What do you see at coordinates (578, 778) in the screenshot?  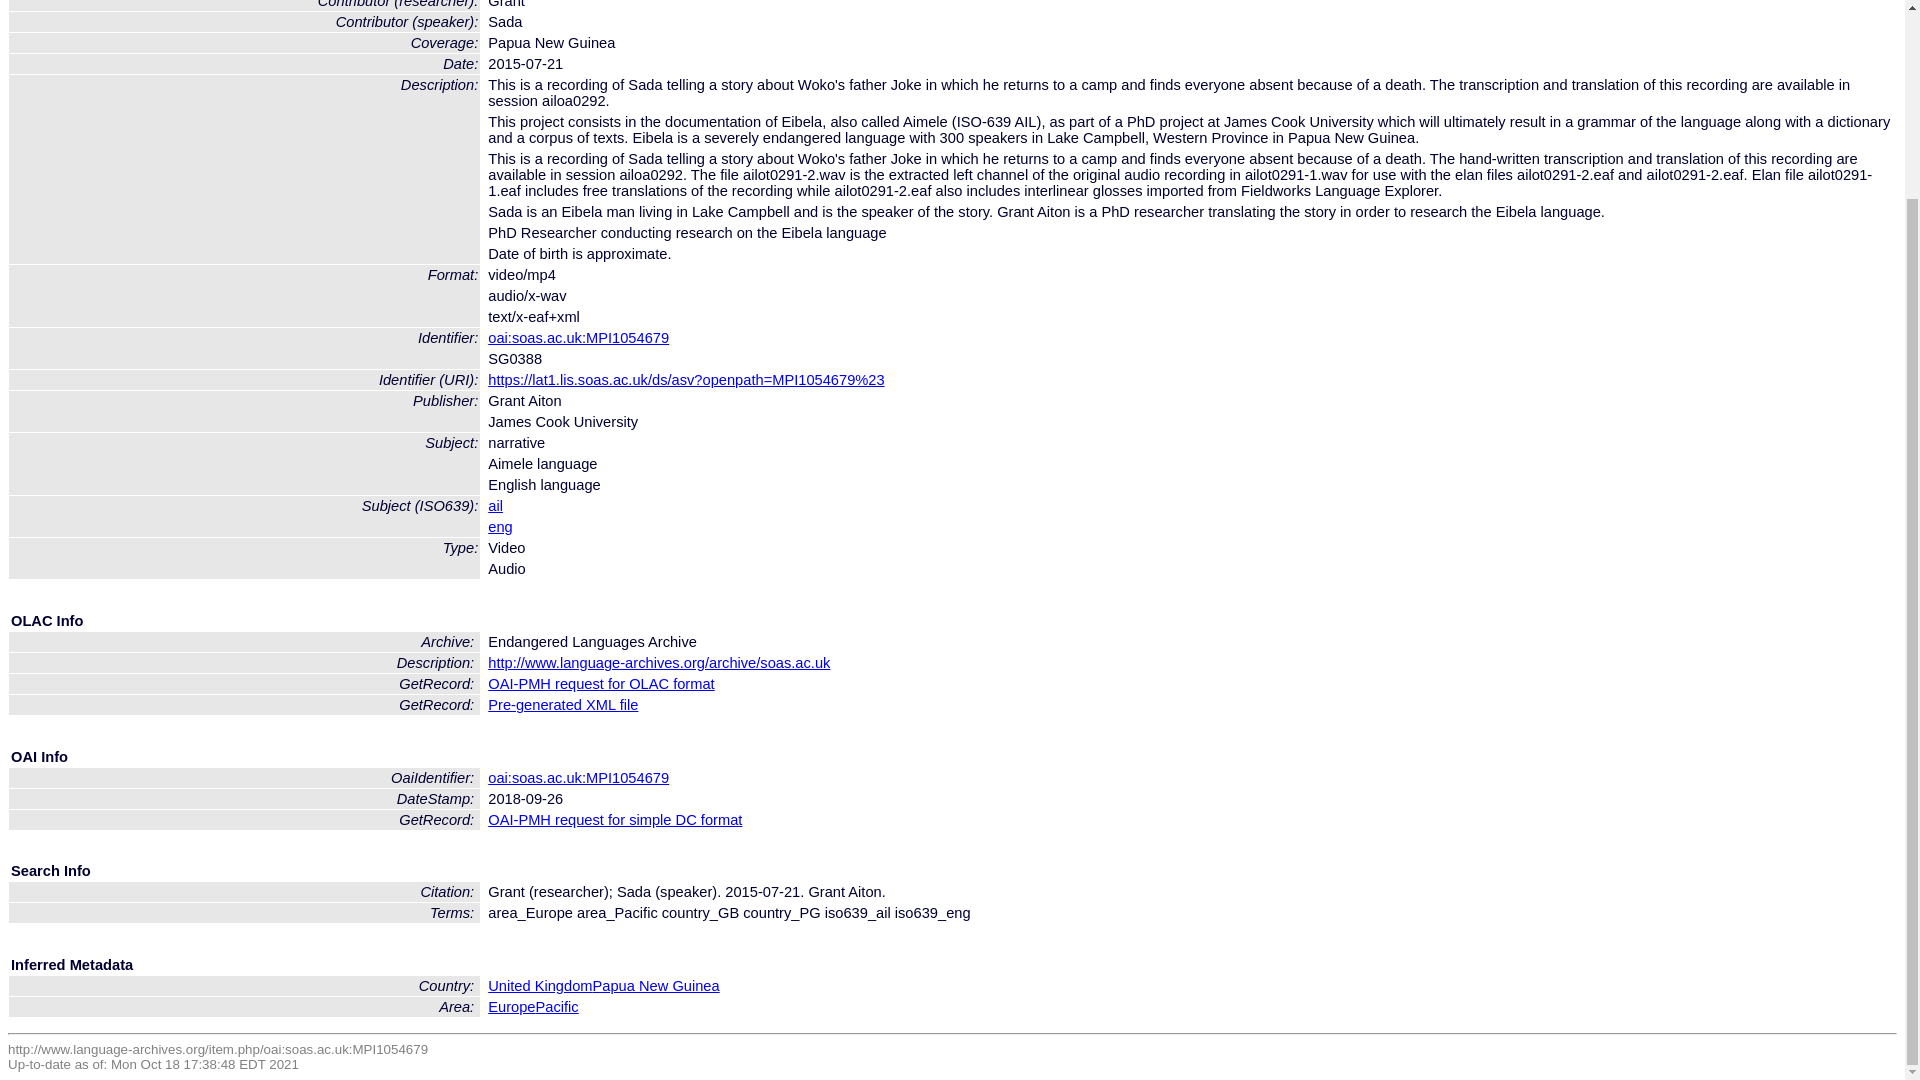 I see `oai:soas.ac.uk:MPI1054679` at bounding box center [578, 778].